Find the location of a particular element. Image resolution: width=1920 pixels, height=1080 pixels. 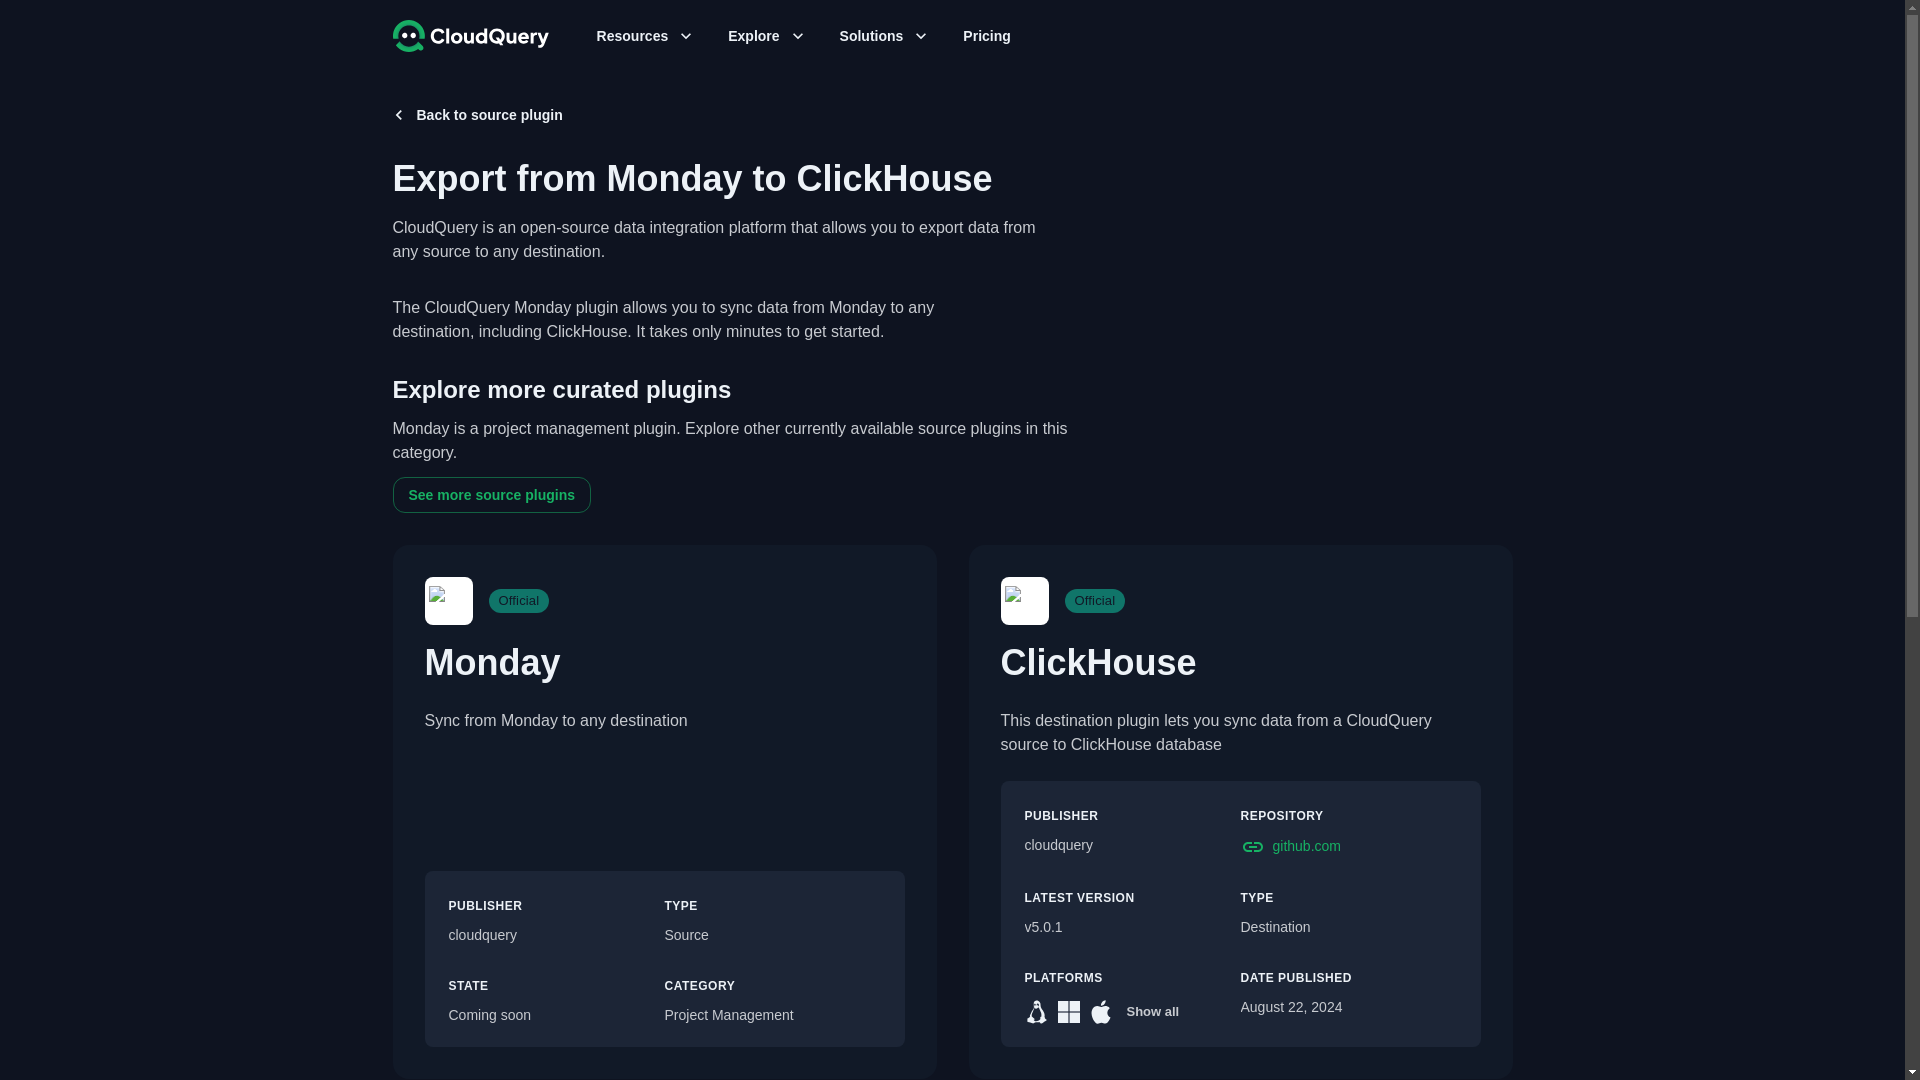

github.com is located at coordinates (1348, 846).